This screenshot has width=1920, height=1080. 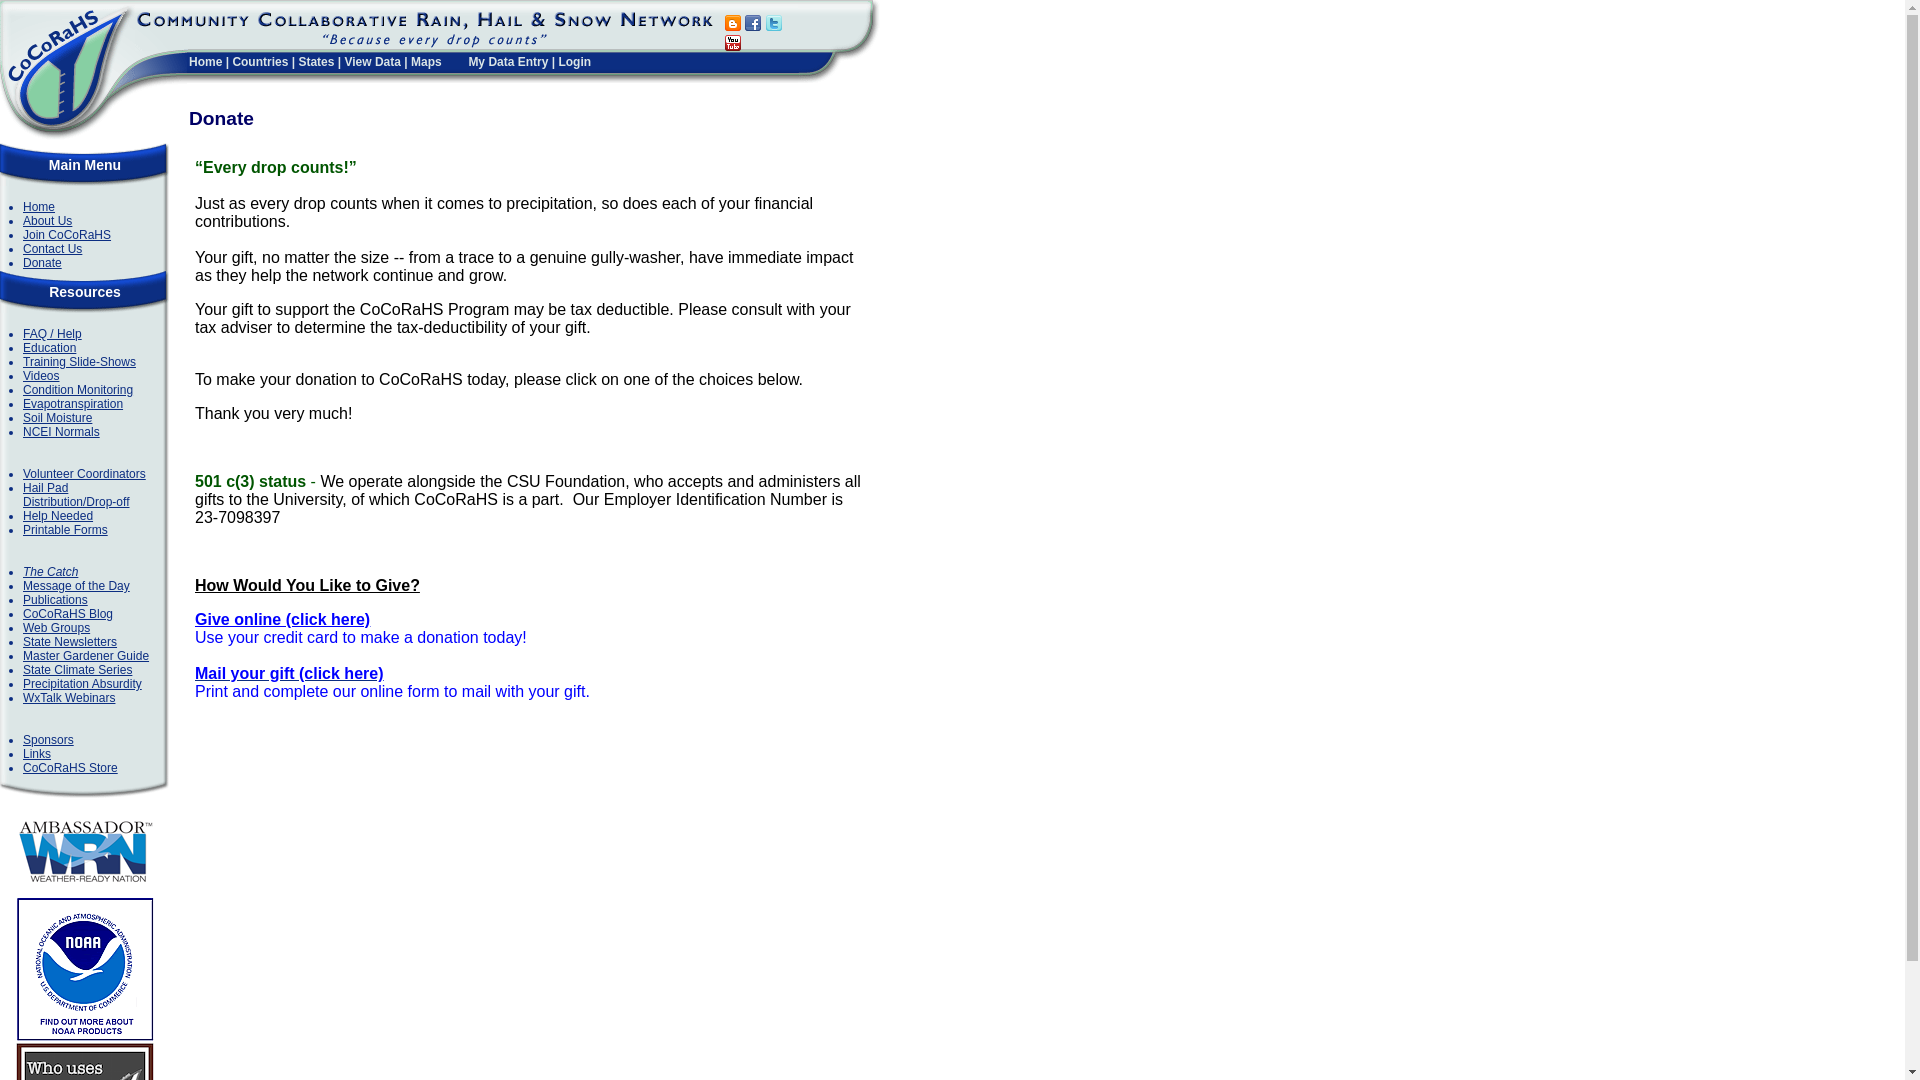 What do you see at coordinates (72, 404) in the screenshot?
I see `Evapotranspiration` at bounding box center [72, 404].